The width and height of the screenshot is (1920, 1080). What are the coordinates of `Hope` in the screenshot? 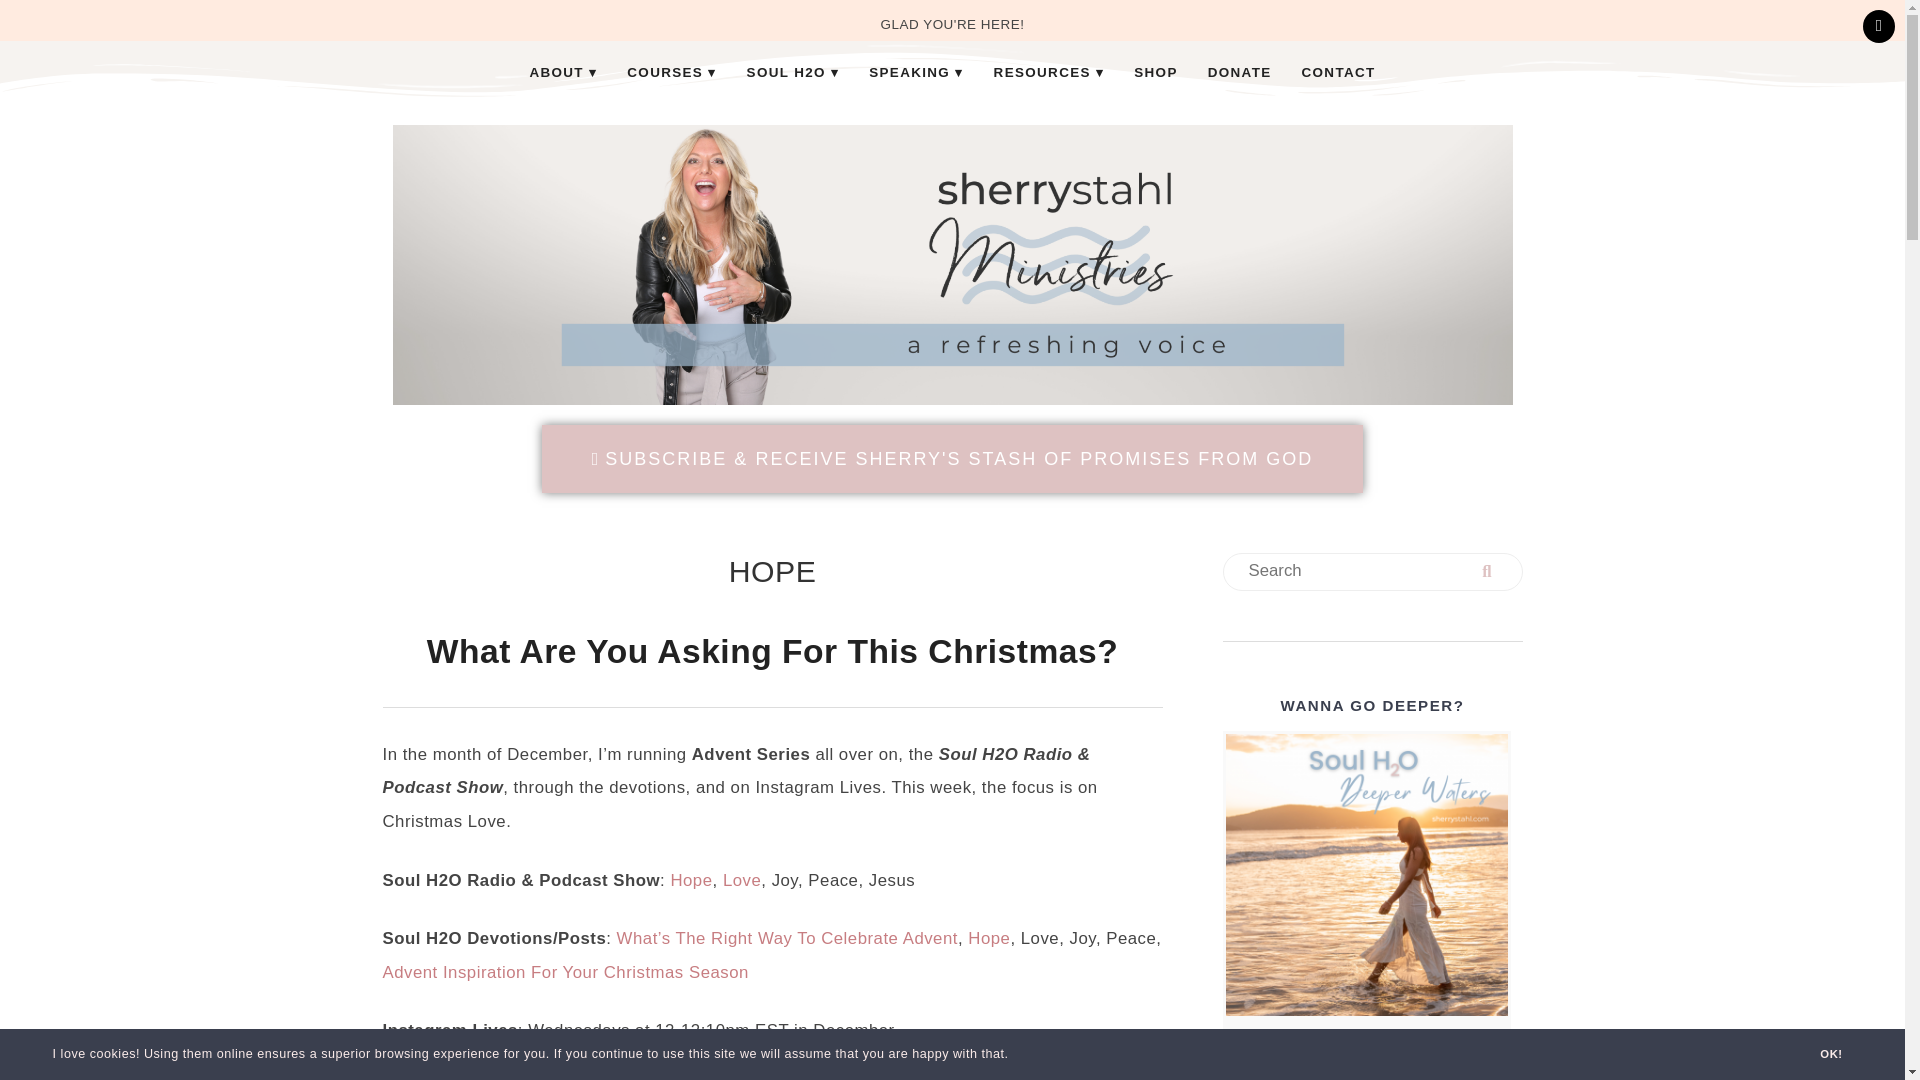 It's located at (988, 938).